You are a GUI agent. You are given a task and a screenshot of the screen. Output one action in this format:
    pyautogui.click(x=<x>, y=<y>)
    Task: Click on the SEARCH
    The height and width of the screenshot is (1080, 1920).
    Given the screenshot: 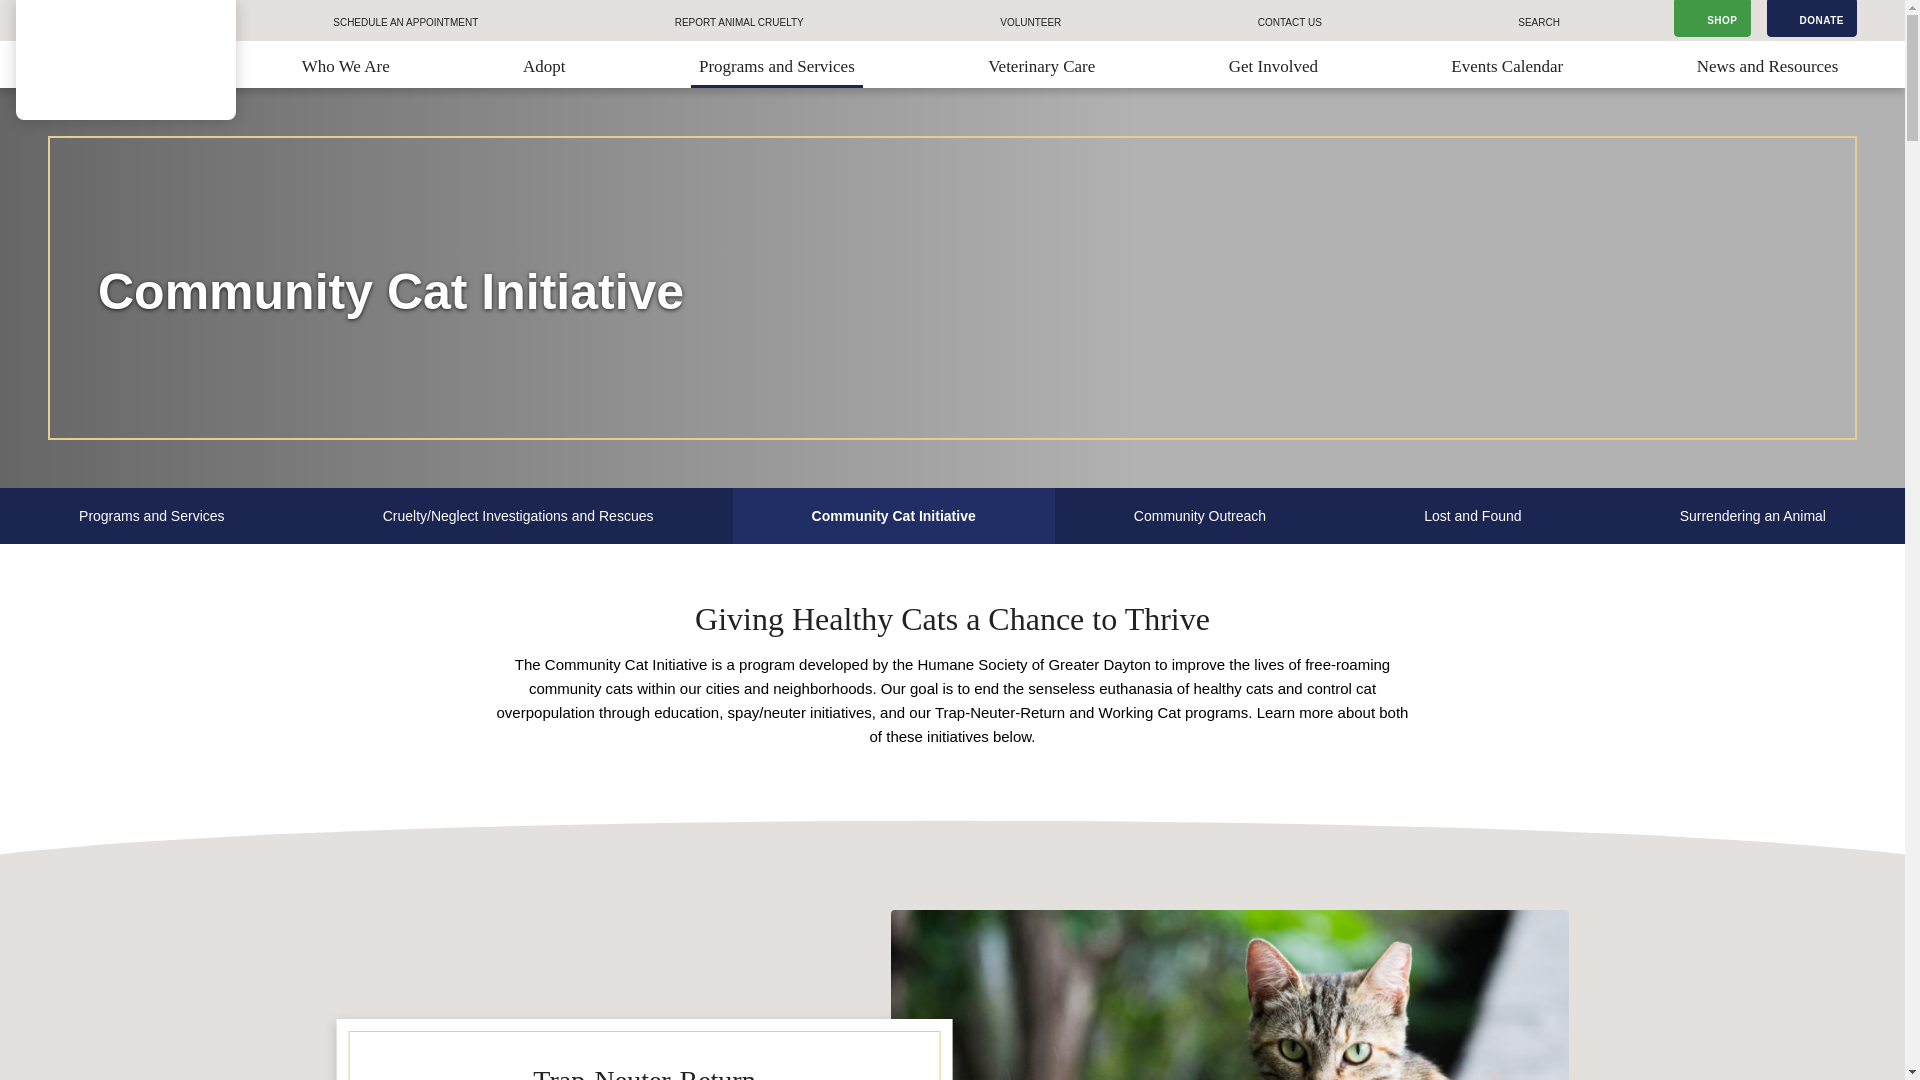 What is the action you would take?
    pyautogui.click(x=1539, y=20)
    